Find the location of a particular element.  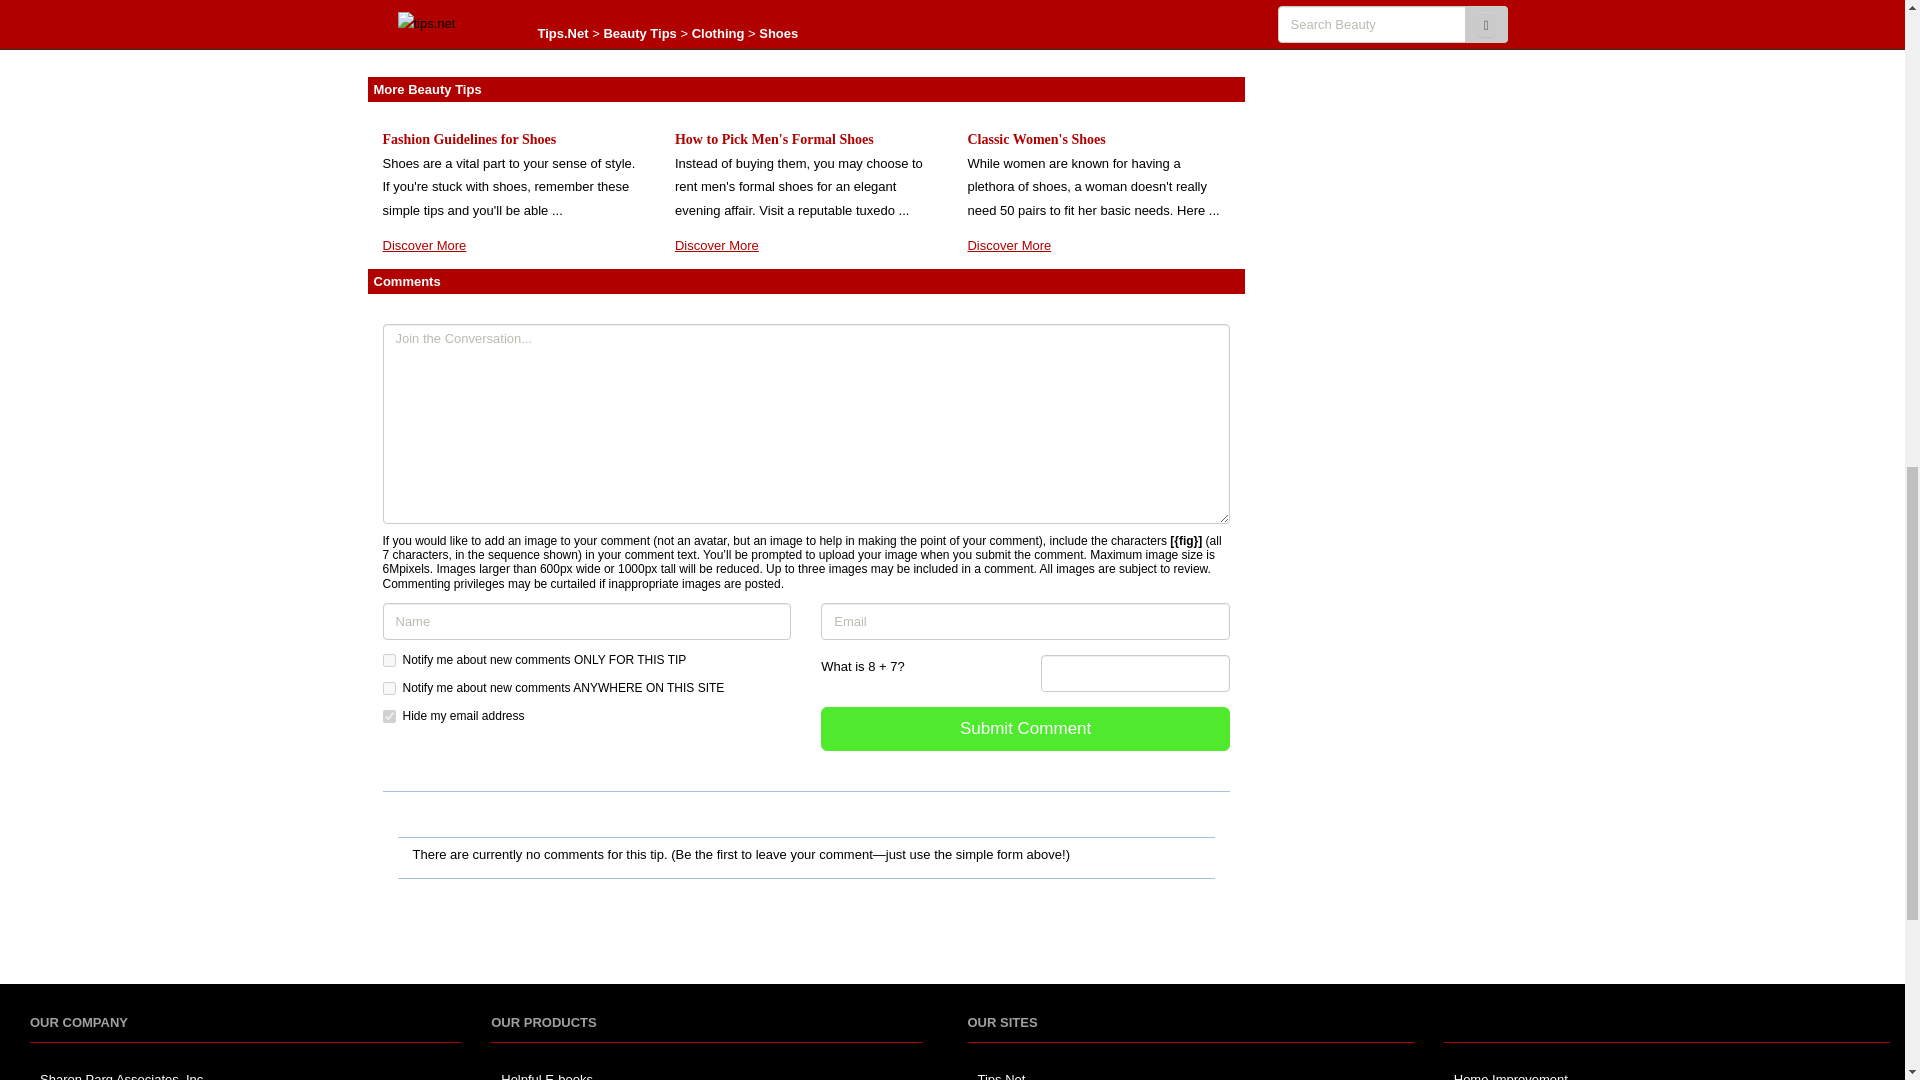

option3 is located at coordinates (388, 716).